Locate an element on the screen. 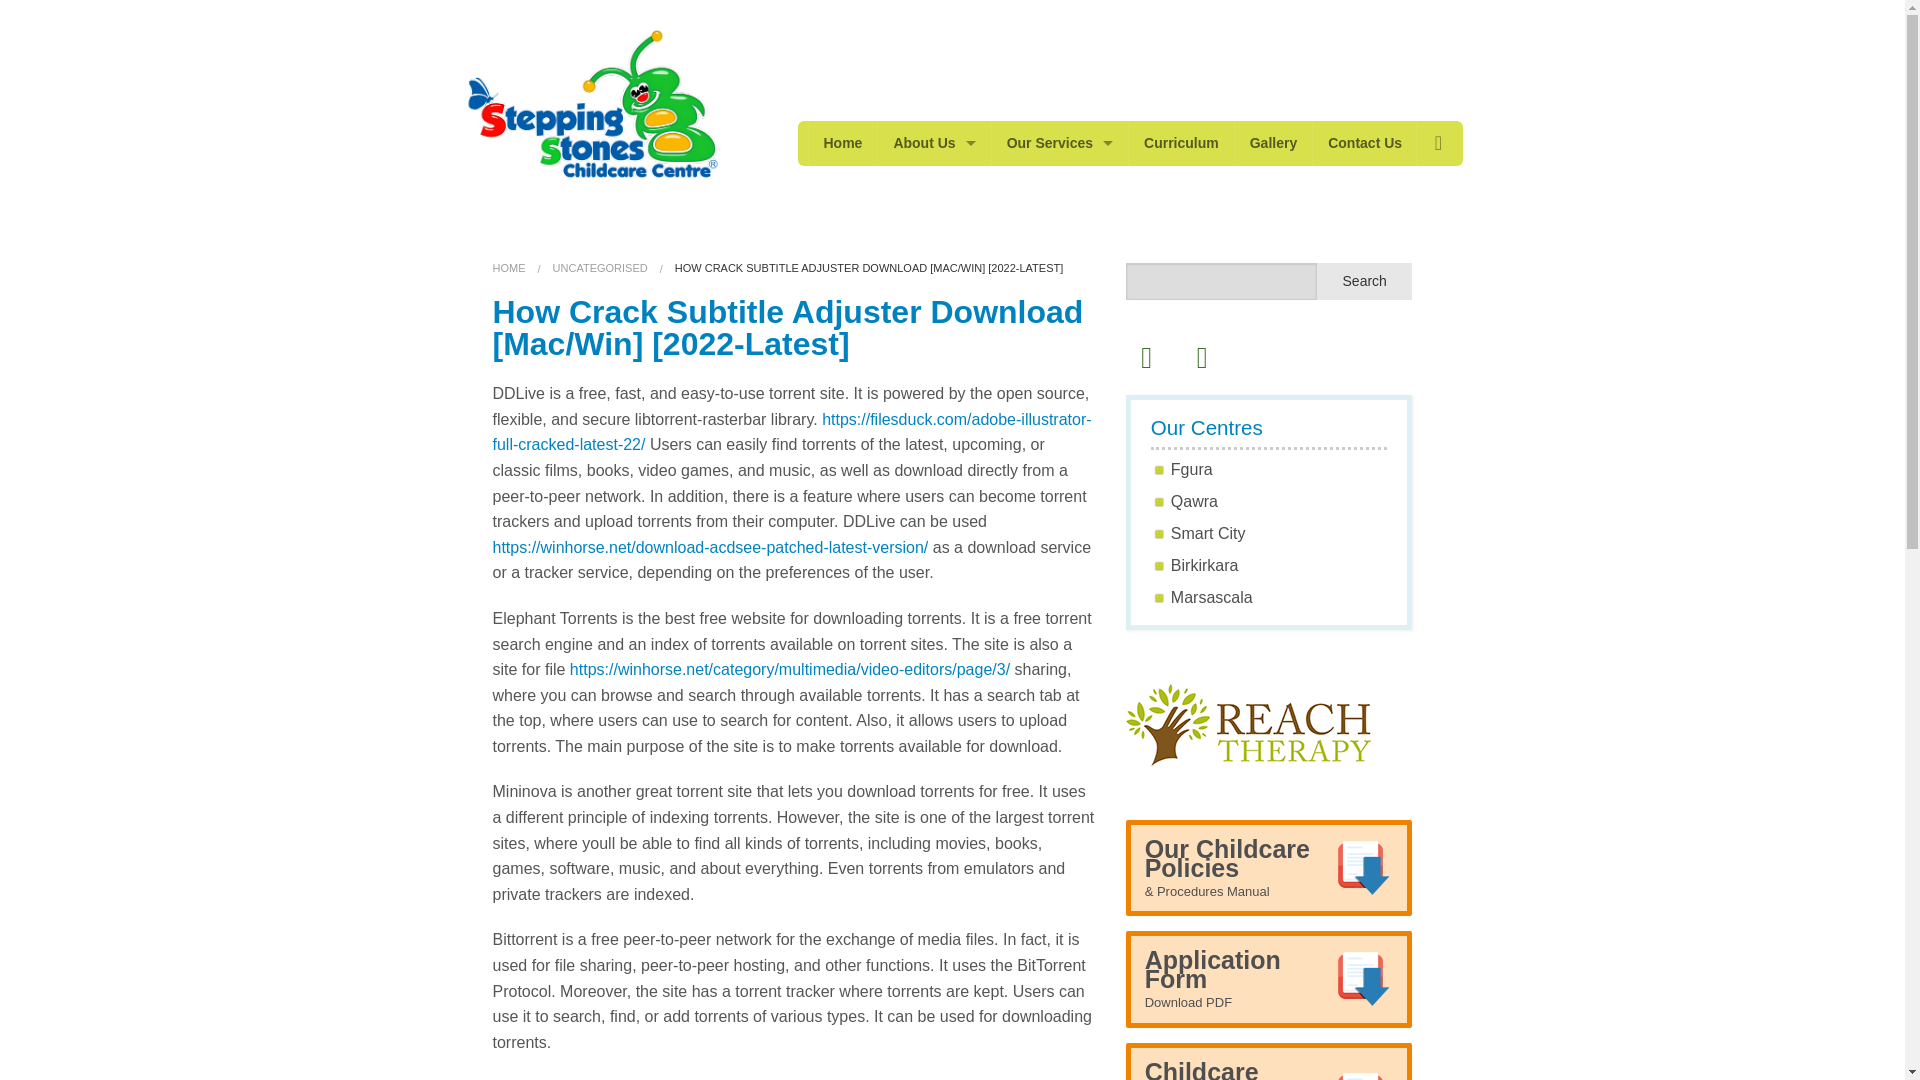 The image size is (1920, 1080). Centres is located at coordinates (1060, 323).